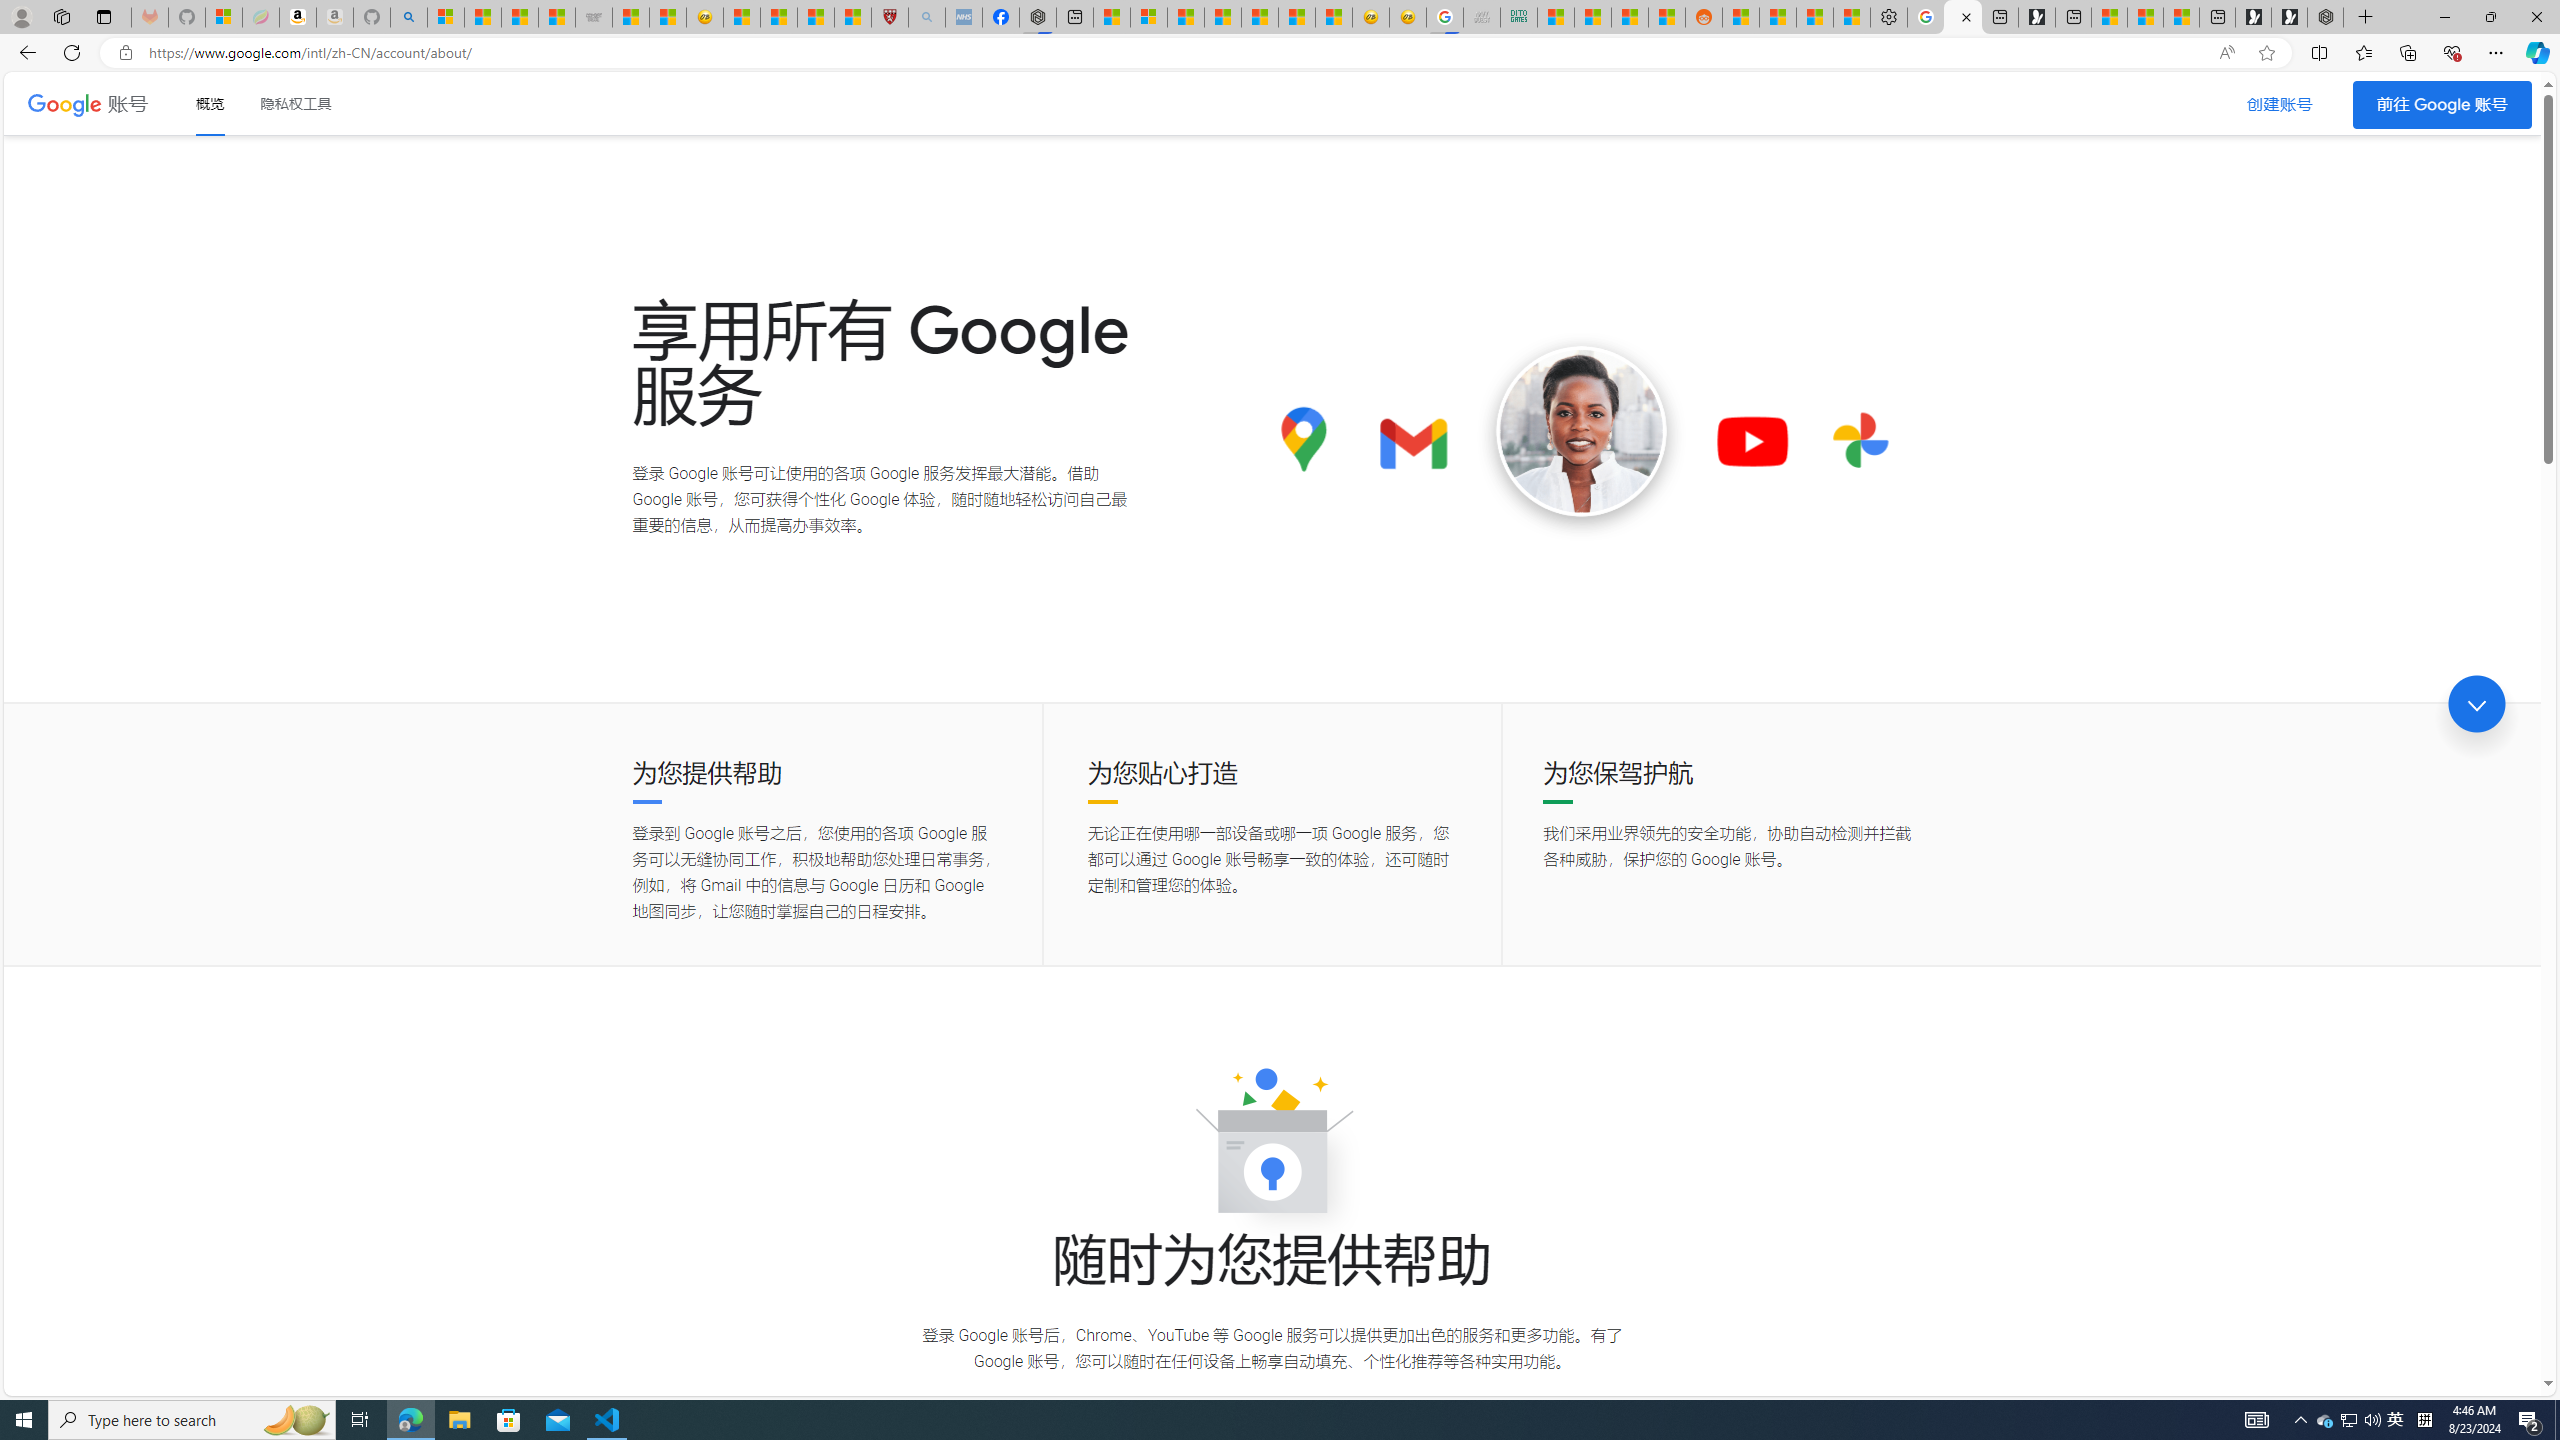  I want to click on Fitness - MSN, so click(1260, 17).